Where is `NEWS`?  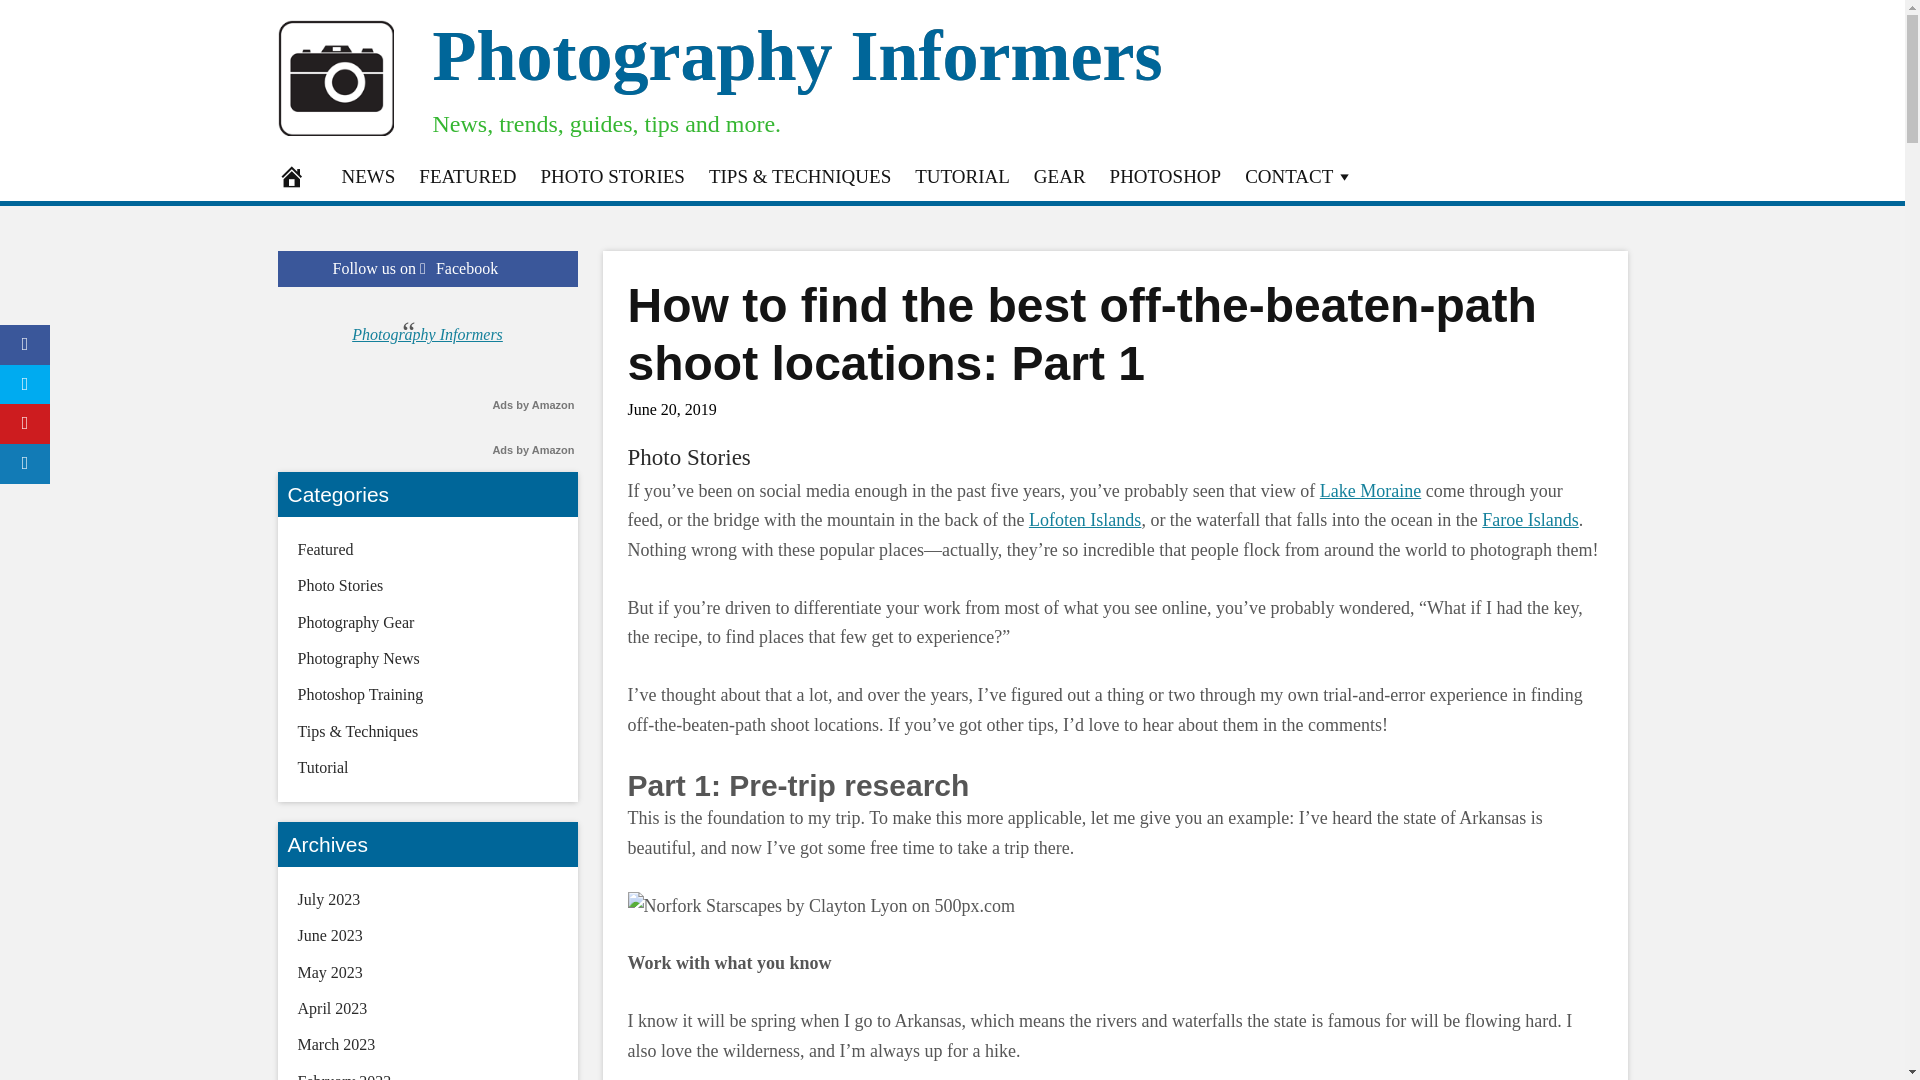
NEWS is located at coordinates (368, 176).